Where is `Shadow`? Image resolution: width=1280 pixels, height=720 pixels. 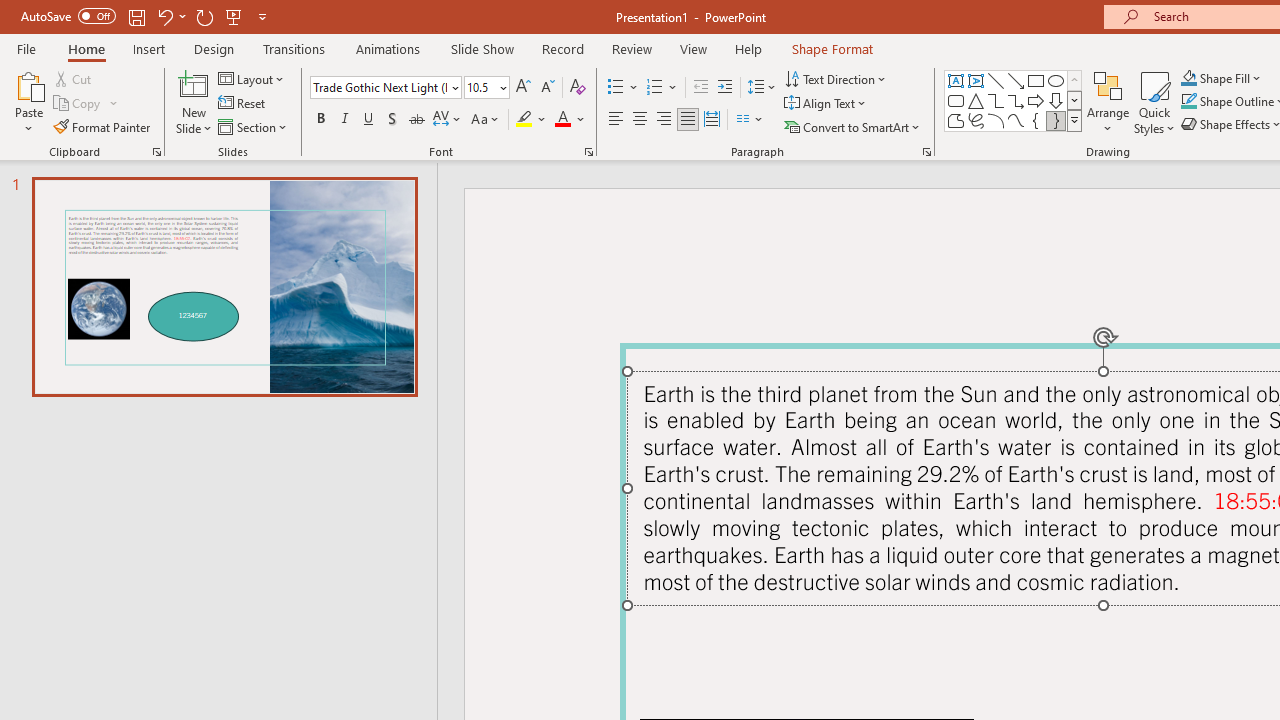 Shadow is located at coordinates (392, 120).